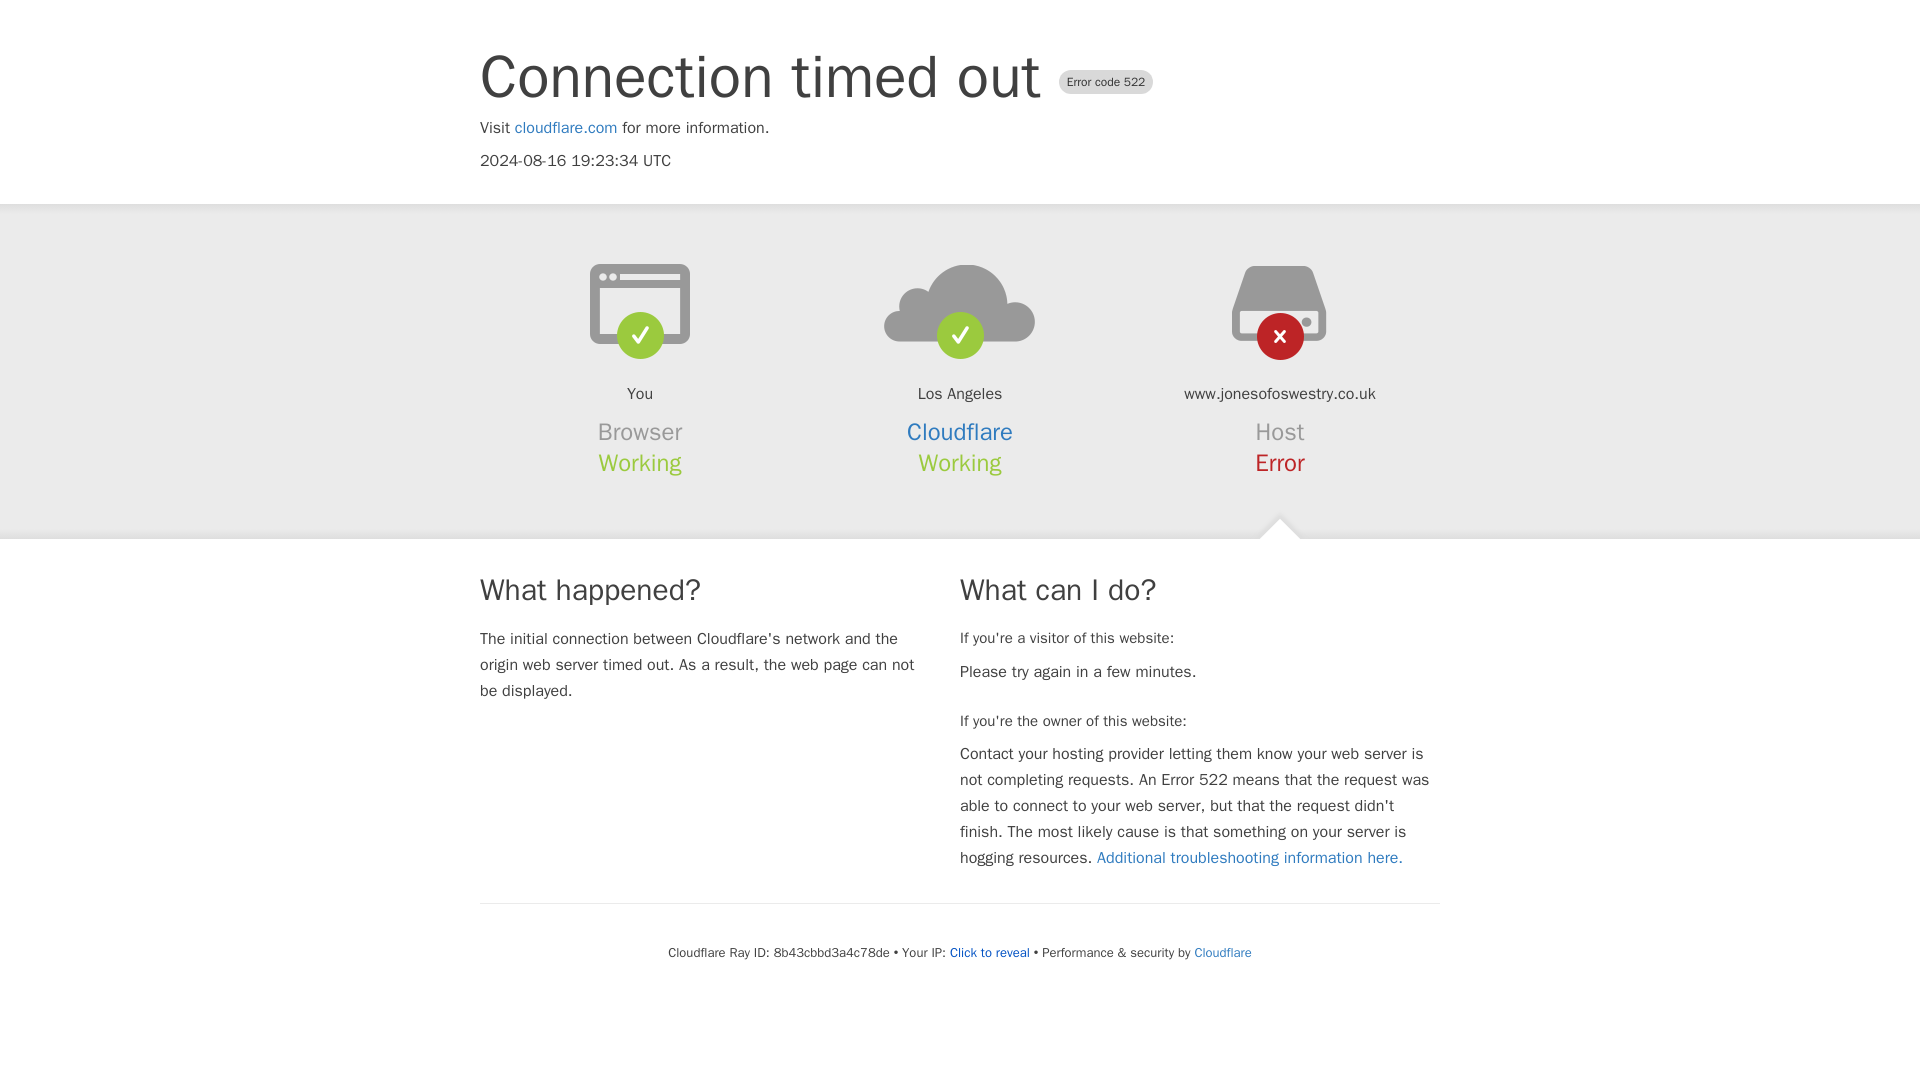 Image resolution: width=1920 pixels, height=1080 pixels. What do you see at coordinates (960, 432) in the screenshot?
I see `Cloudflare` at bounding box center [960, 432].